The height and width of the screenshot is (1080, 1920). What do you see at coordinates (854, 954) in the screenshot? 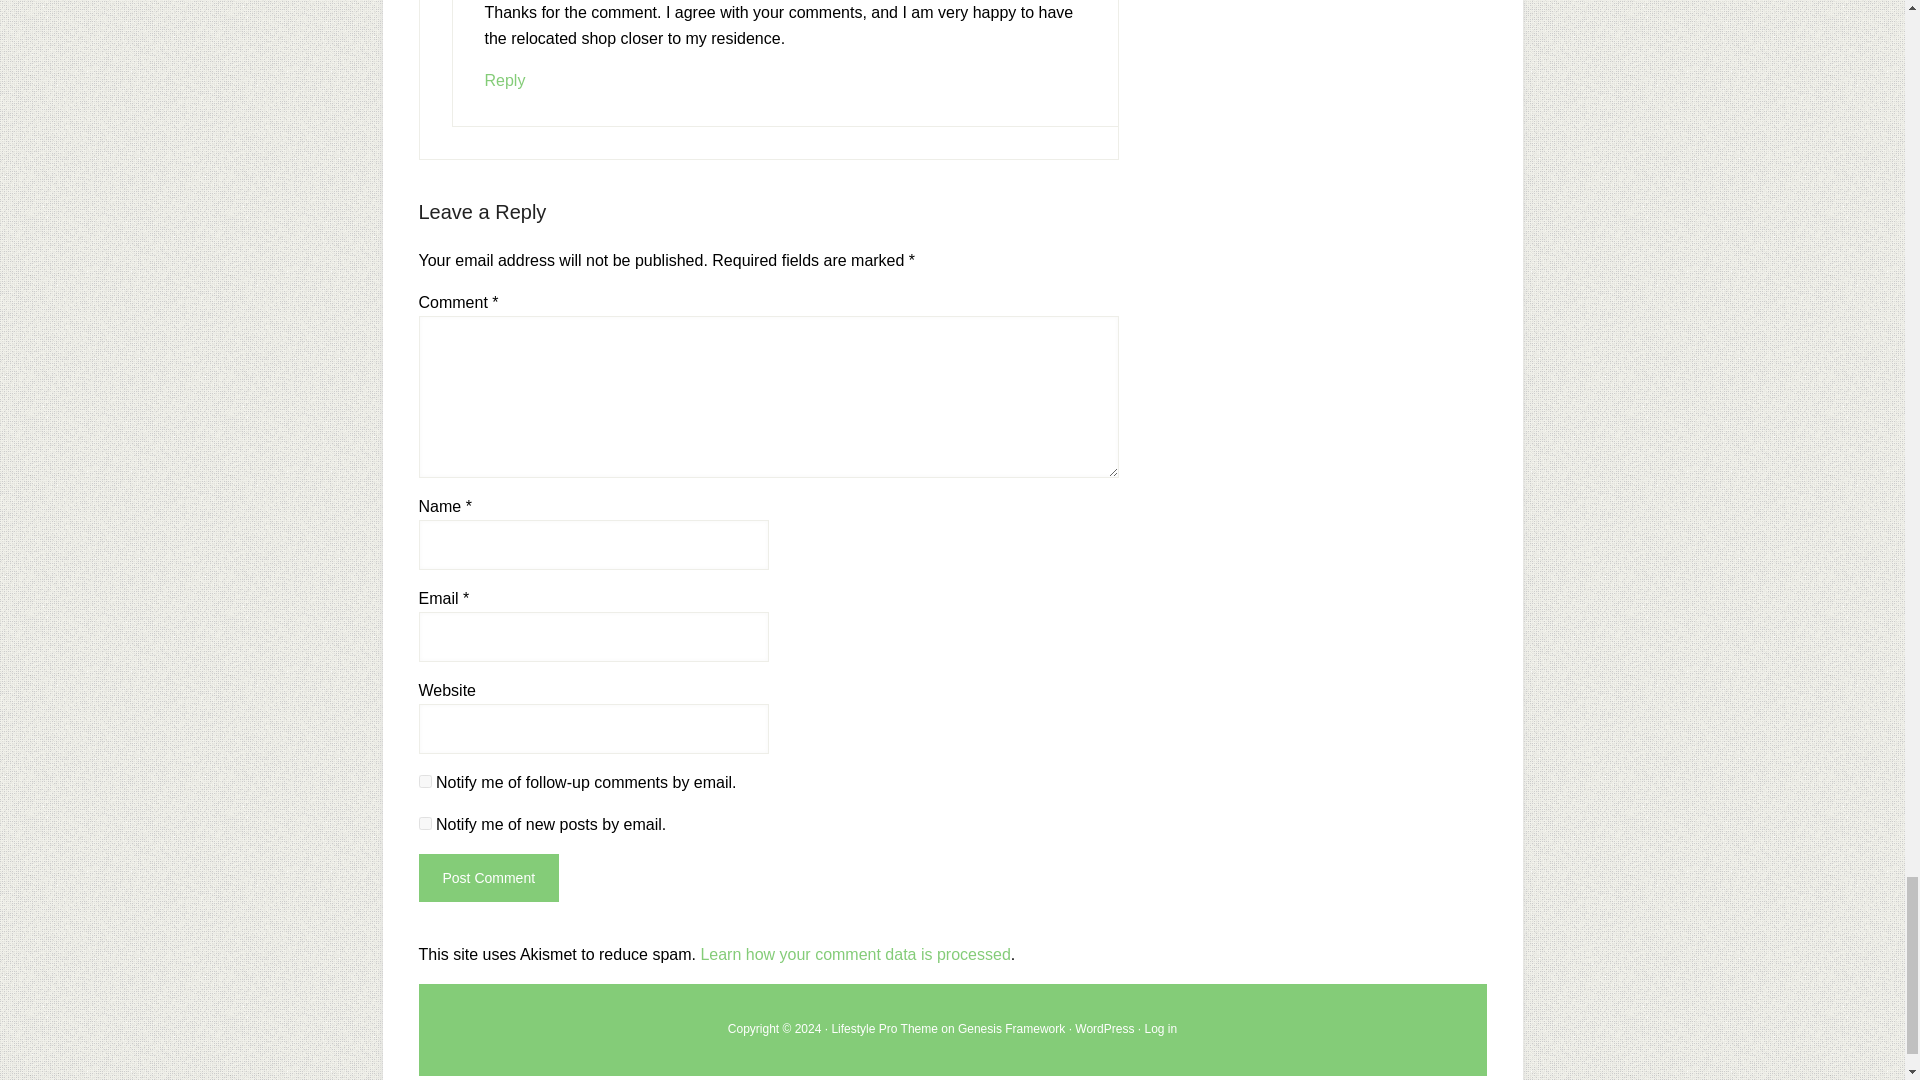
I see `Learn how your comment data is processed` at bounding box center [854, 954].